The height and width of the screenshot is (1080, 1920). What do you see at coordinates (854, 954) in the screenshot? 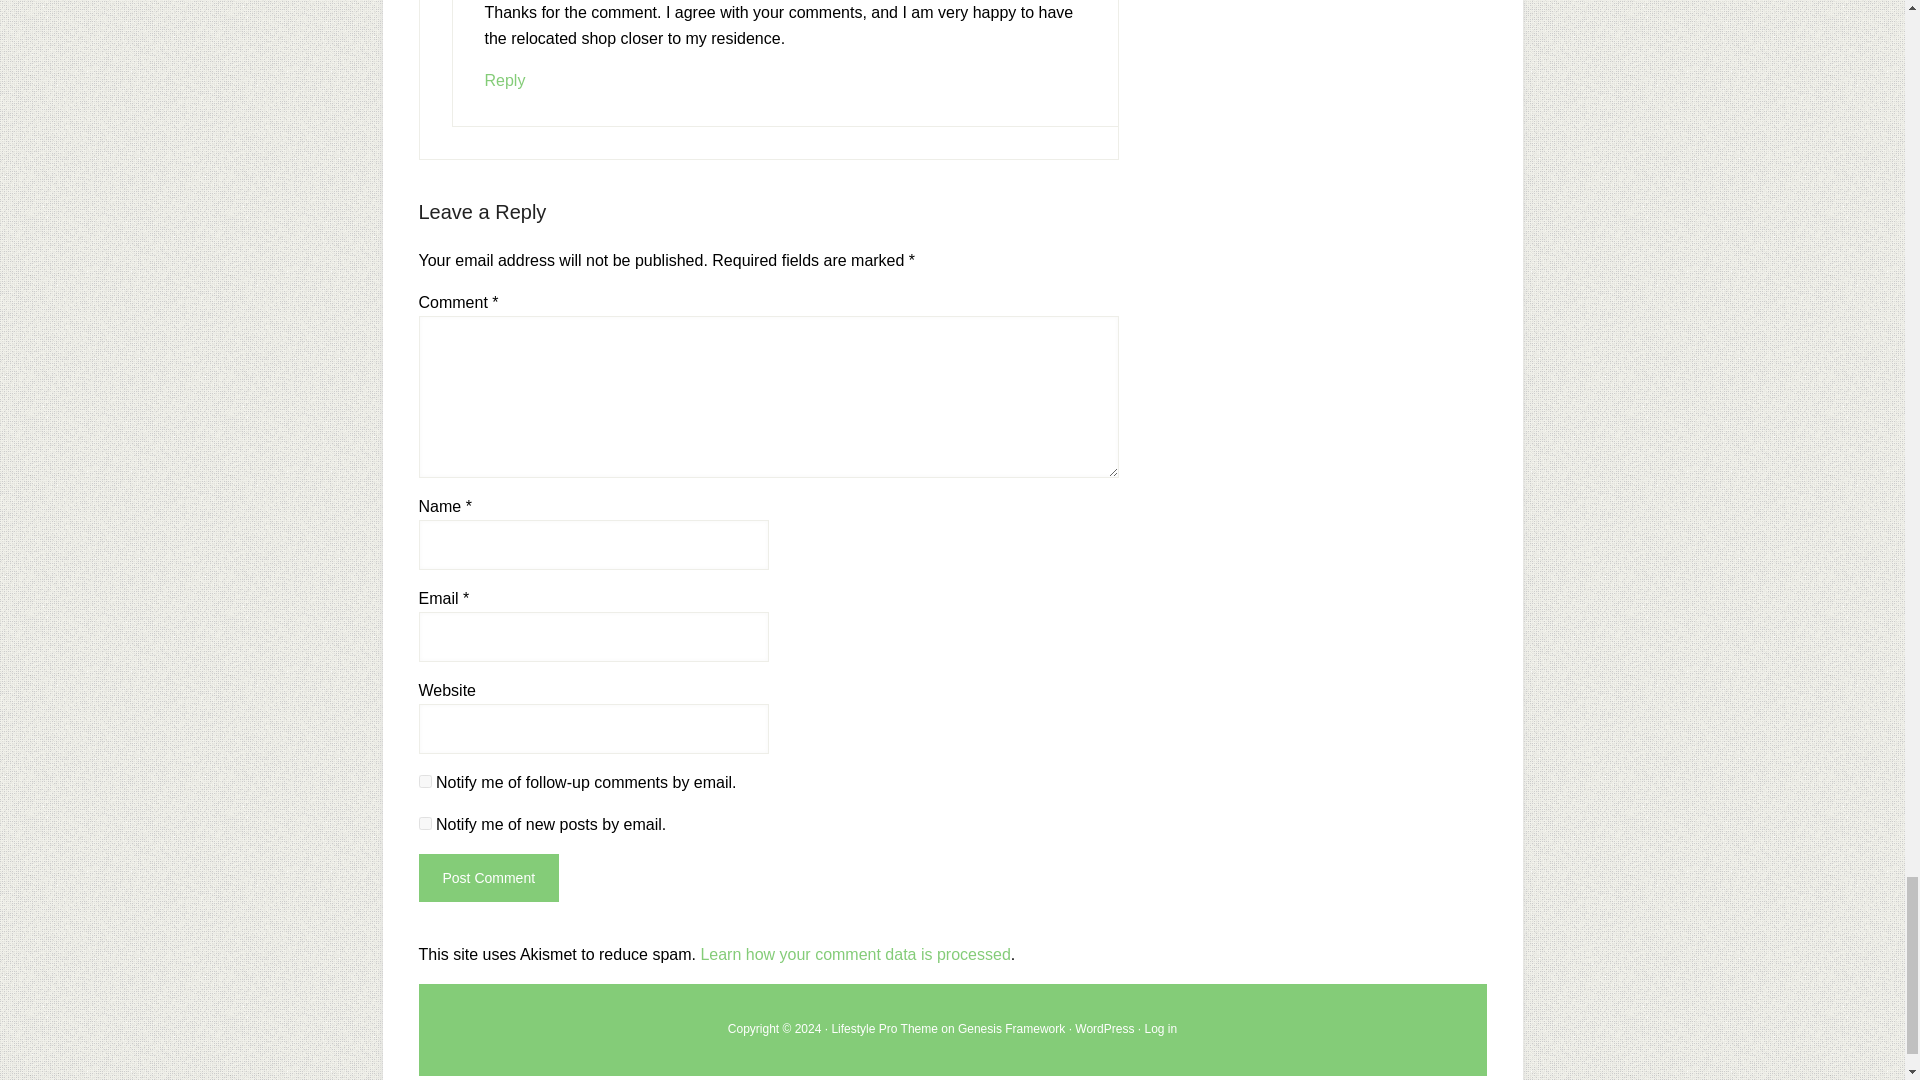
I see `Learn how your comment data is processed` at bounding box center [854, 954].